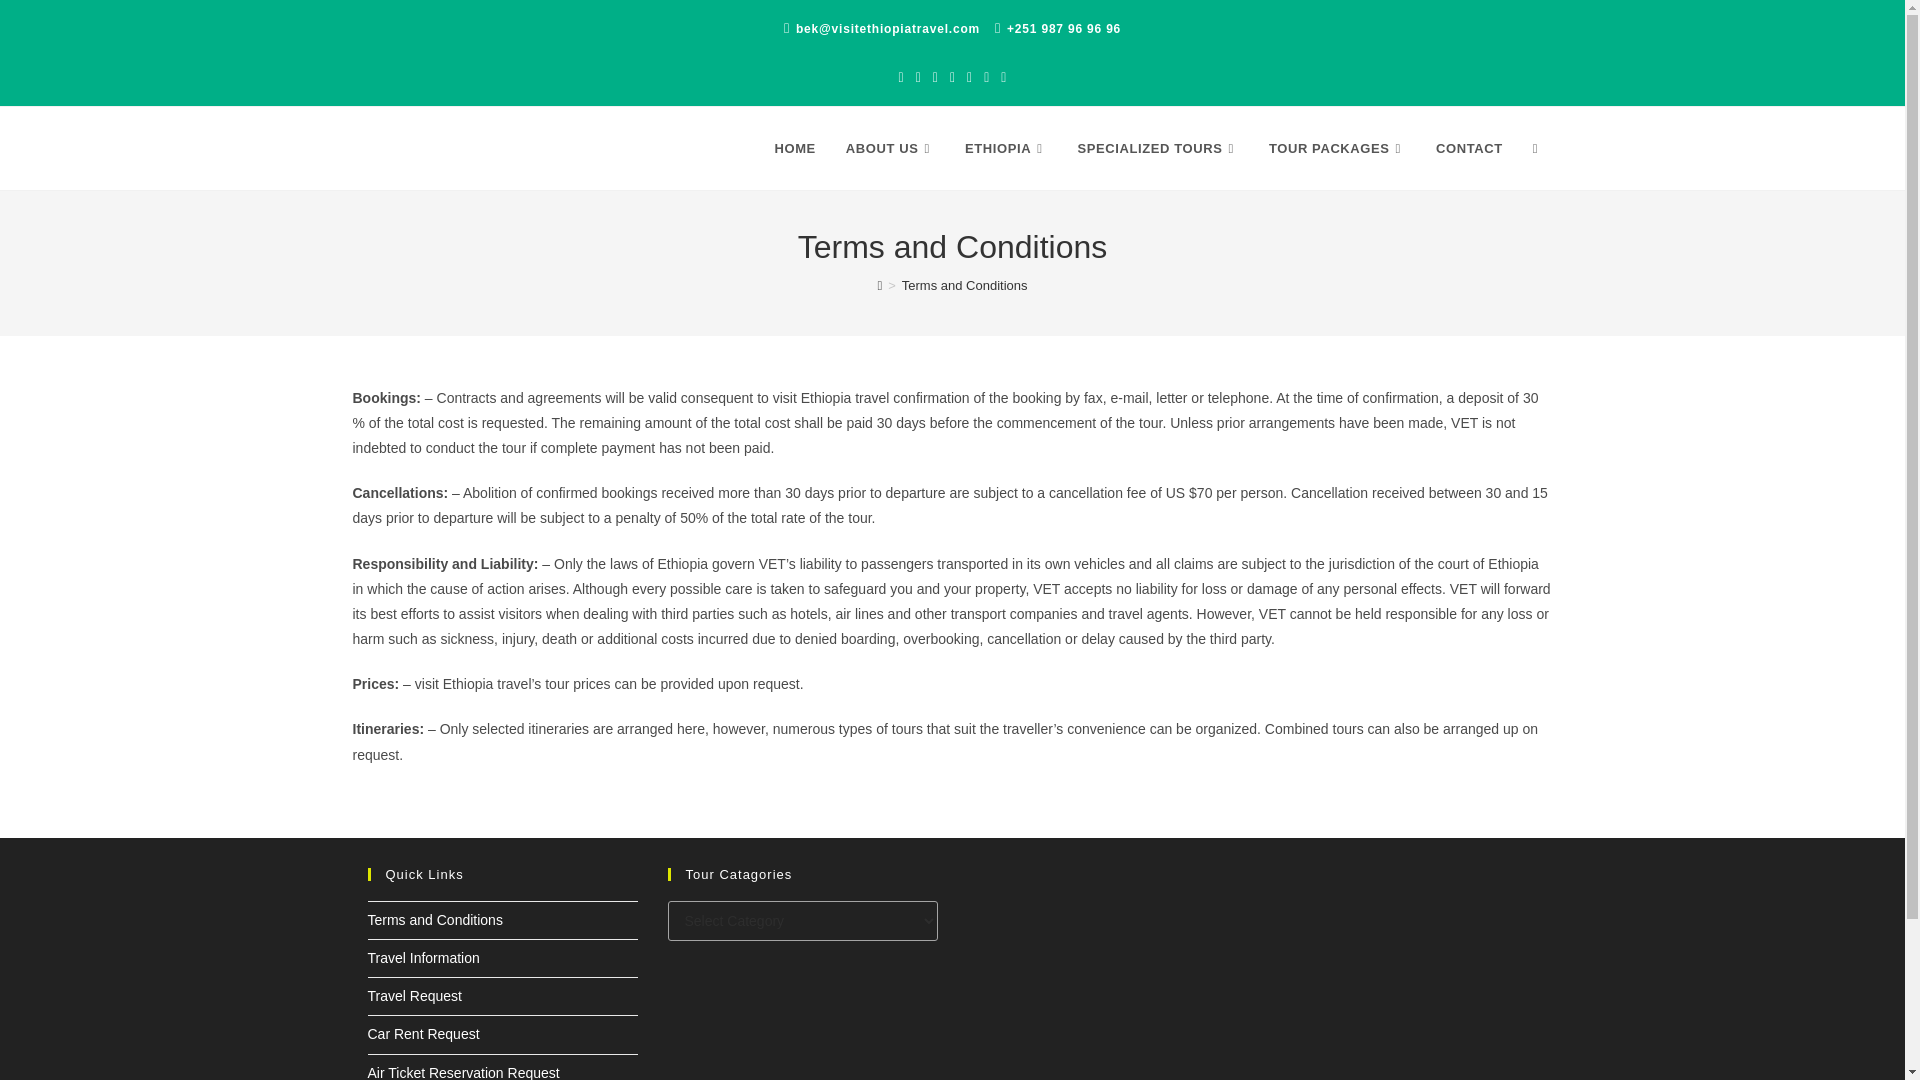  I want to click on SPECIALIZED TOURS, so click(1157, 148).